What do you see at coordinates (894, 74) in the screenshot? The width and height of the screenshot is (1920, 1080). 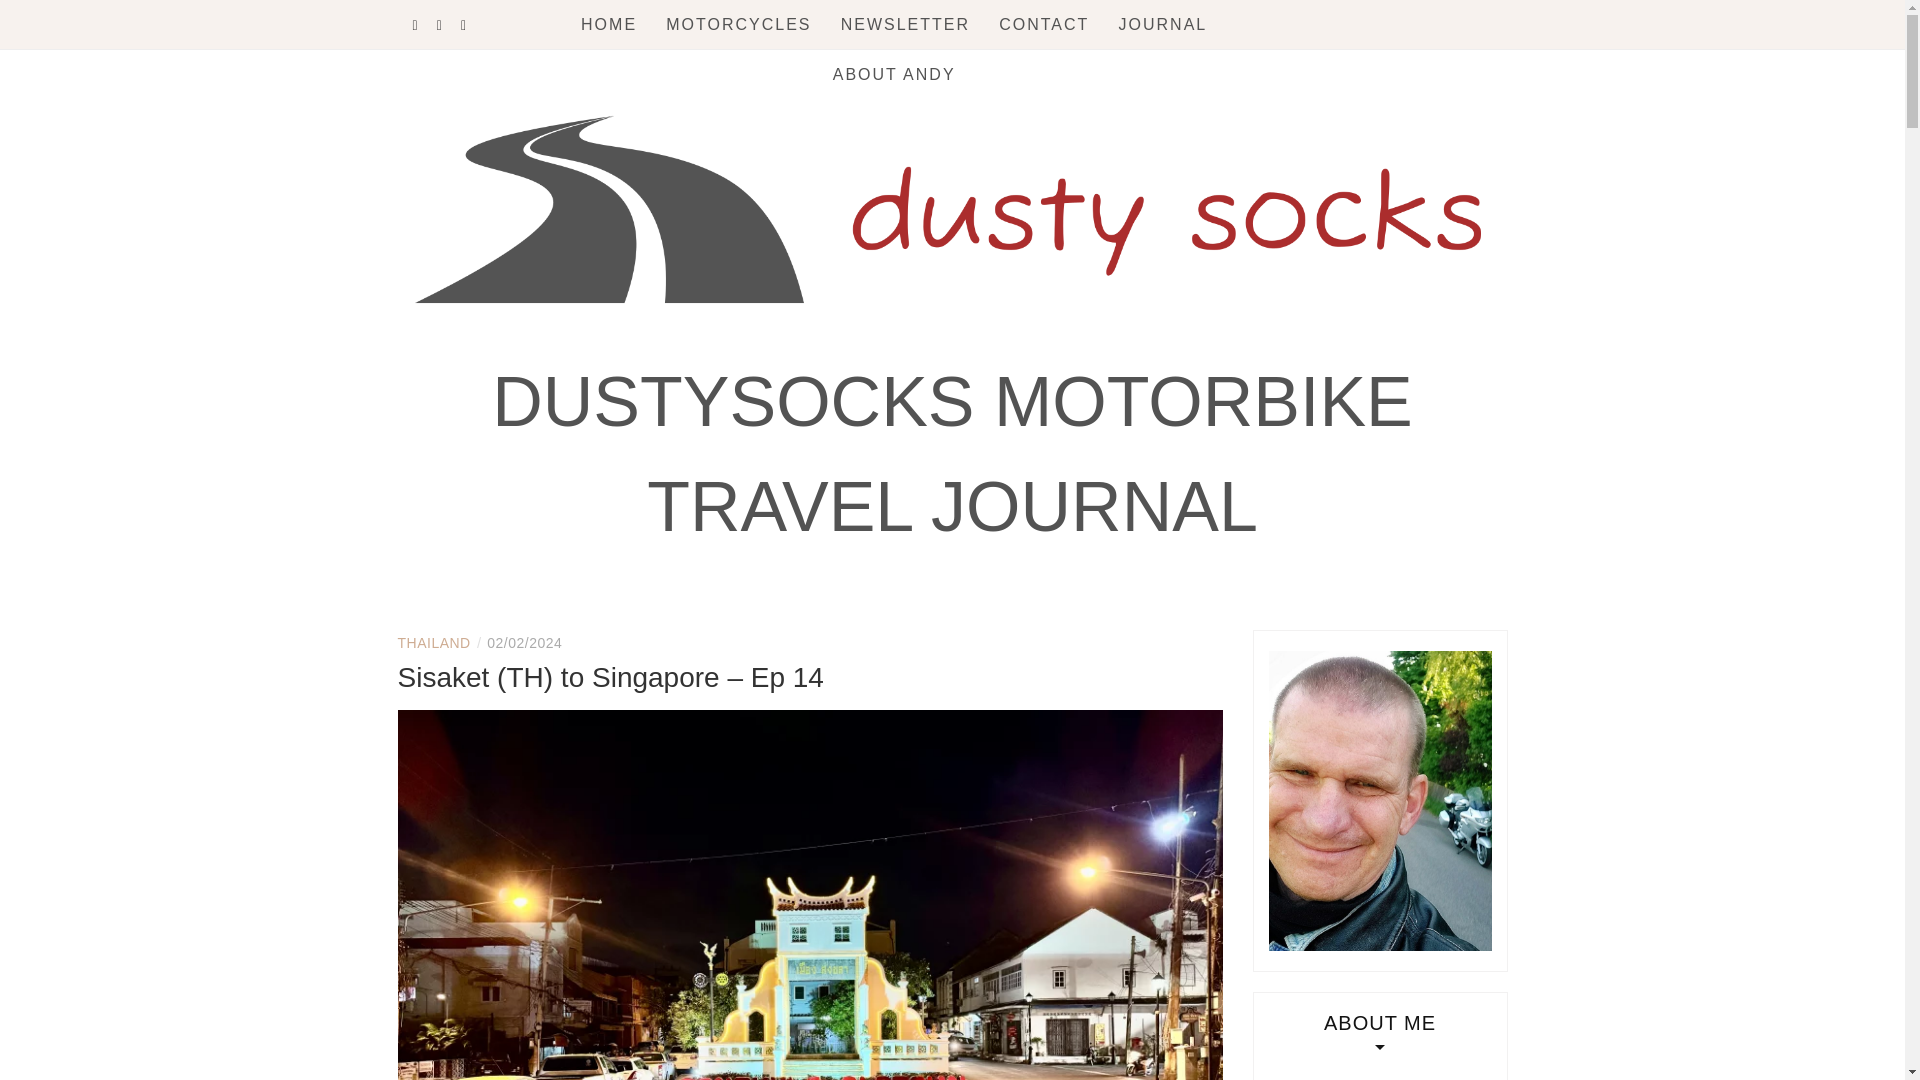 I see `ABOUT ANDY` at bounding box center [894, 74].